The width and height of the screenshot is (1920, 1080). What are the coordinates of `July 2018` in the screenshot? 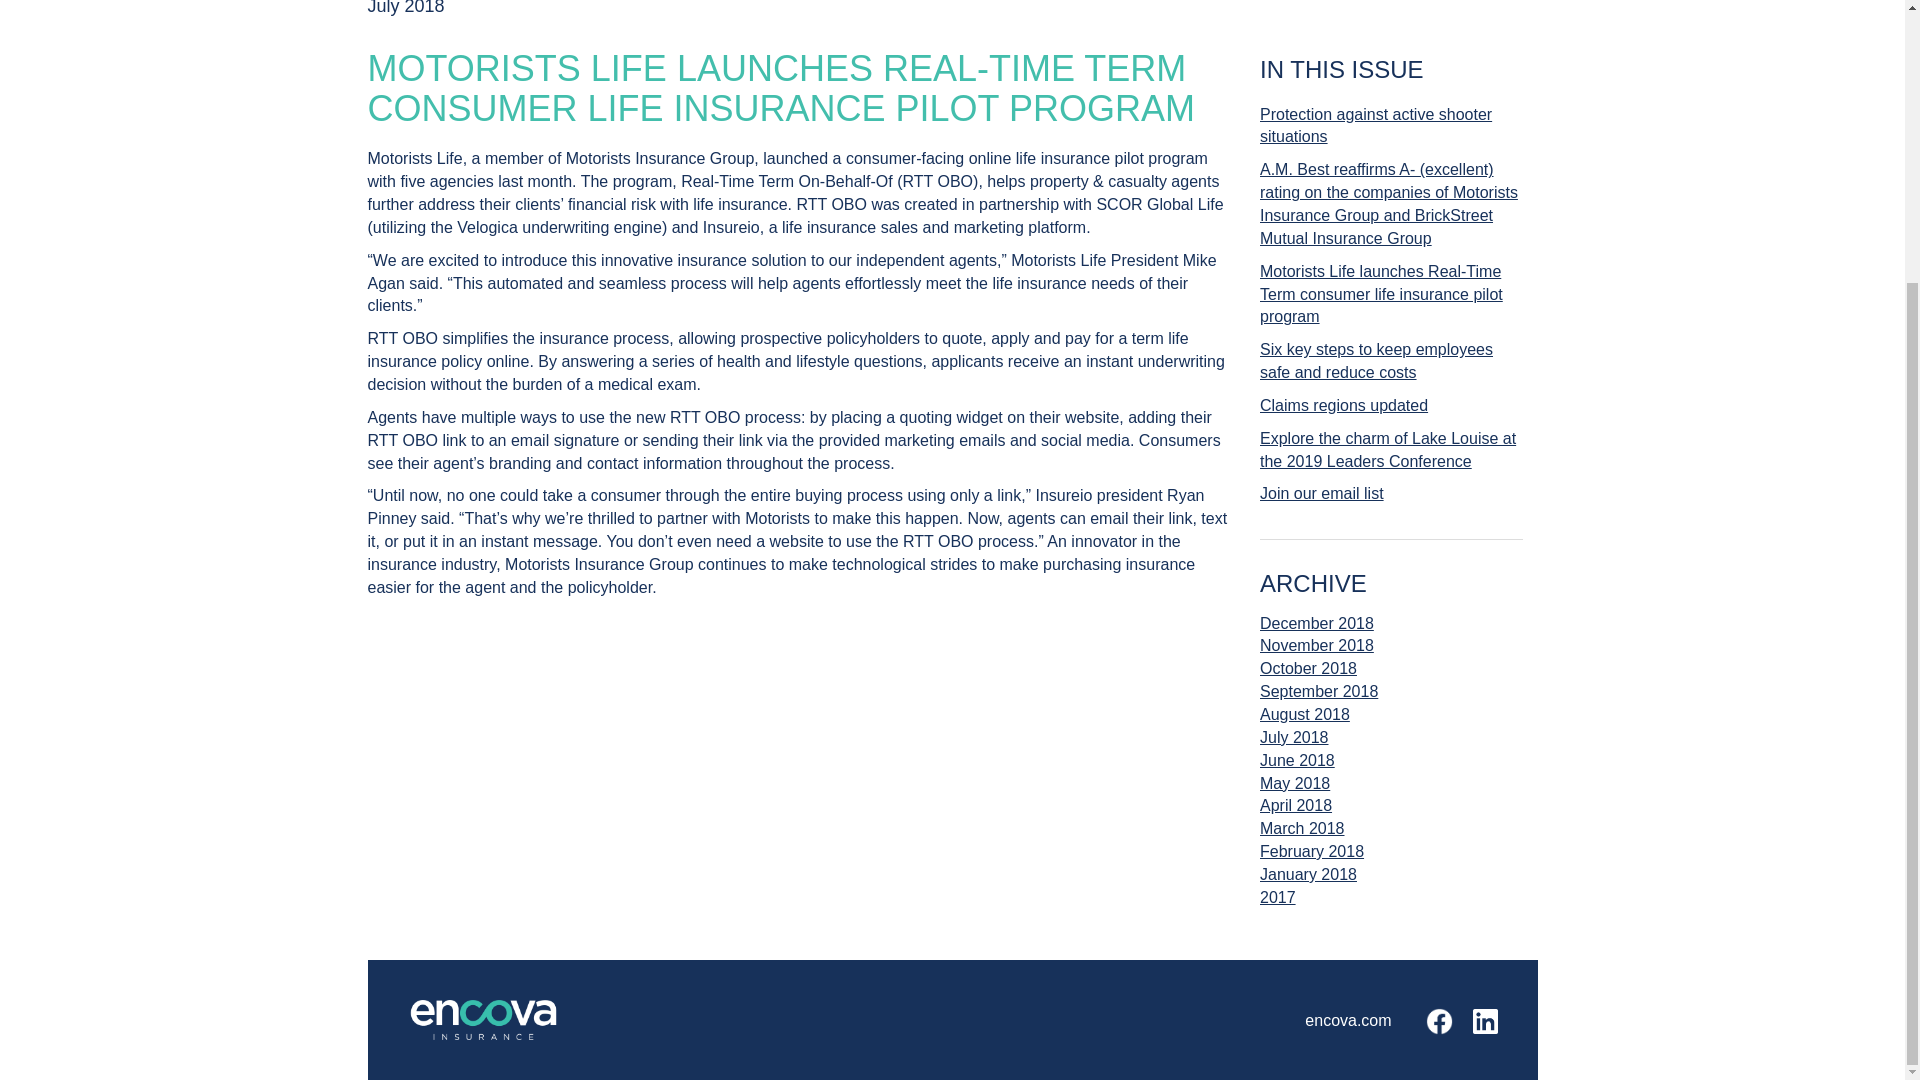 It's located at (1304, 748).